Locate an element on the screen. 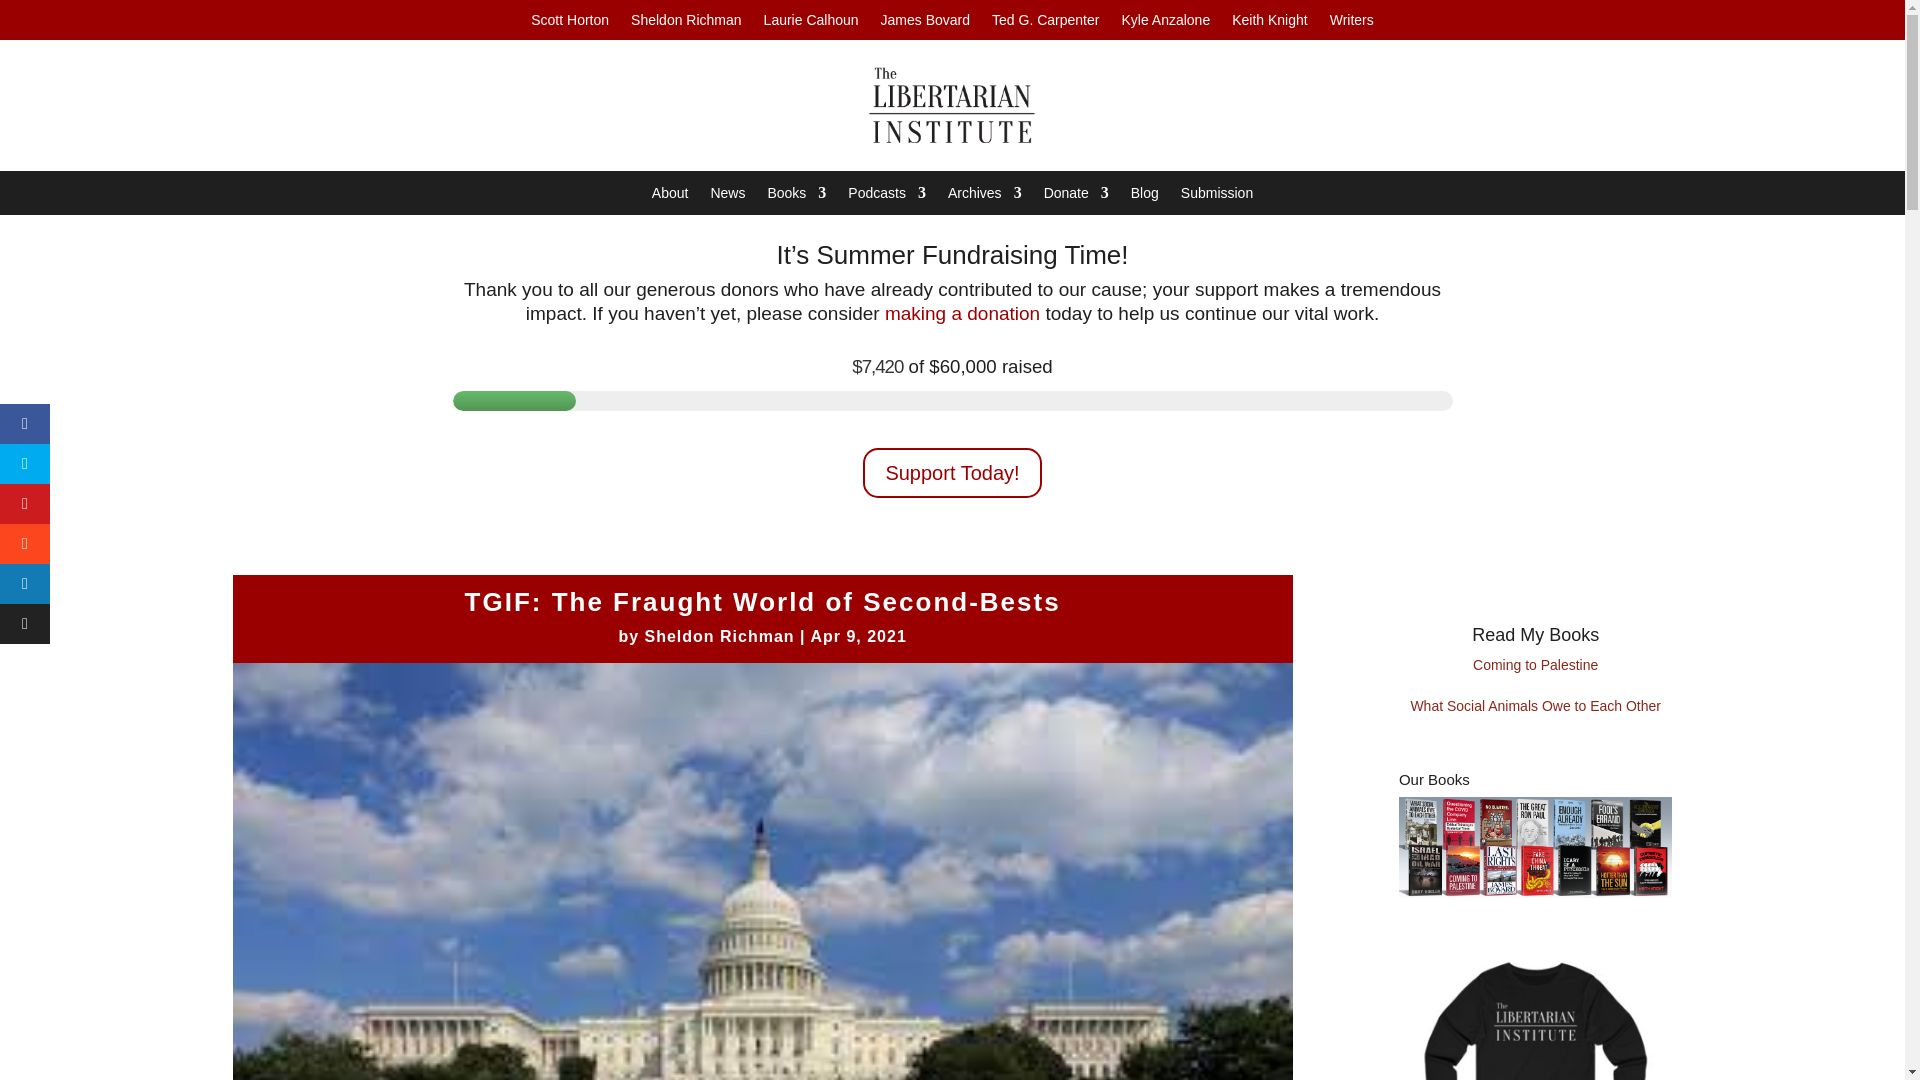  About is located at coordinates (670, 196).